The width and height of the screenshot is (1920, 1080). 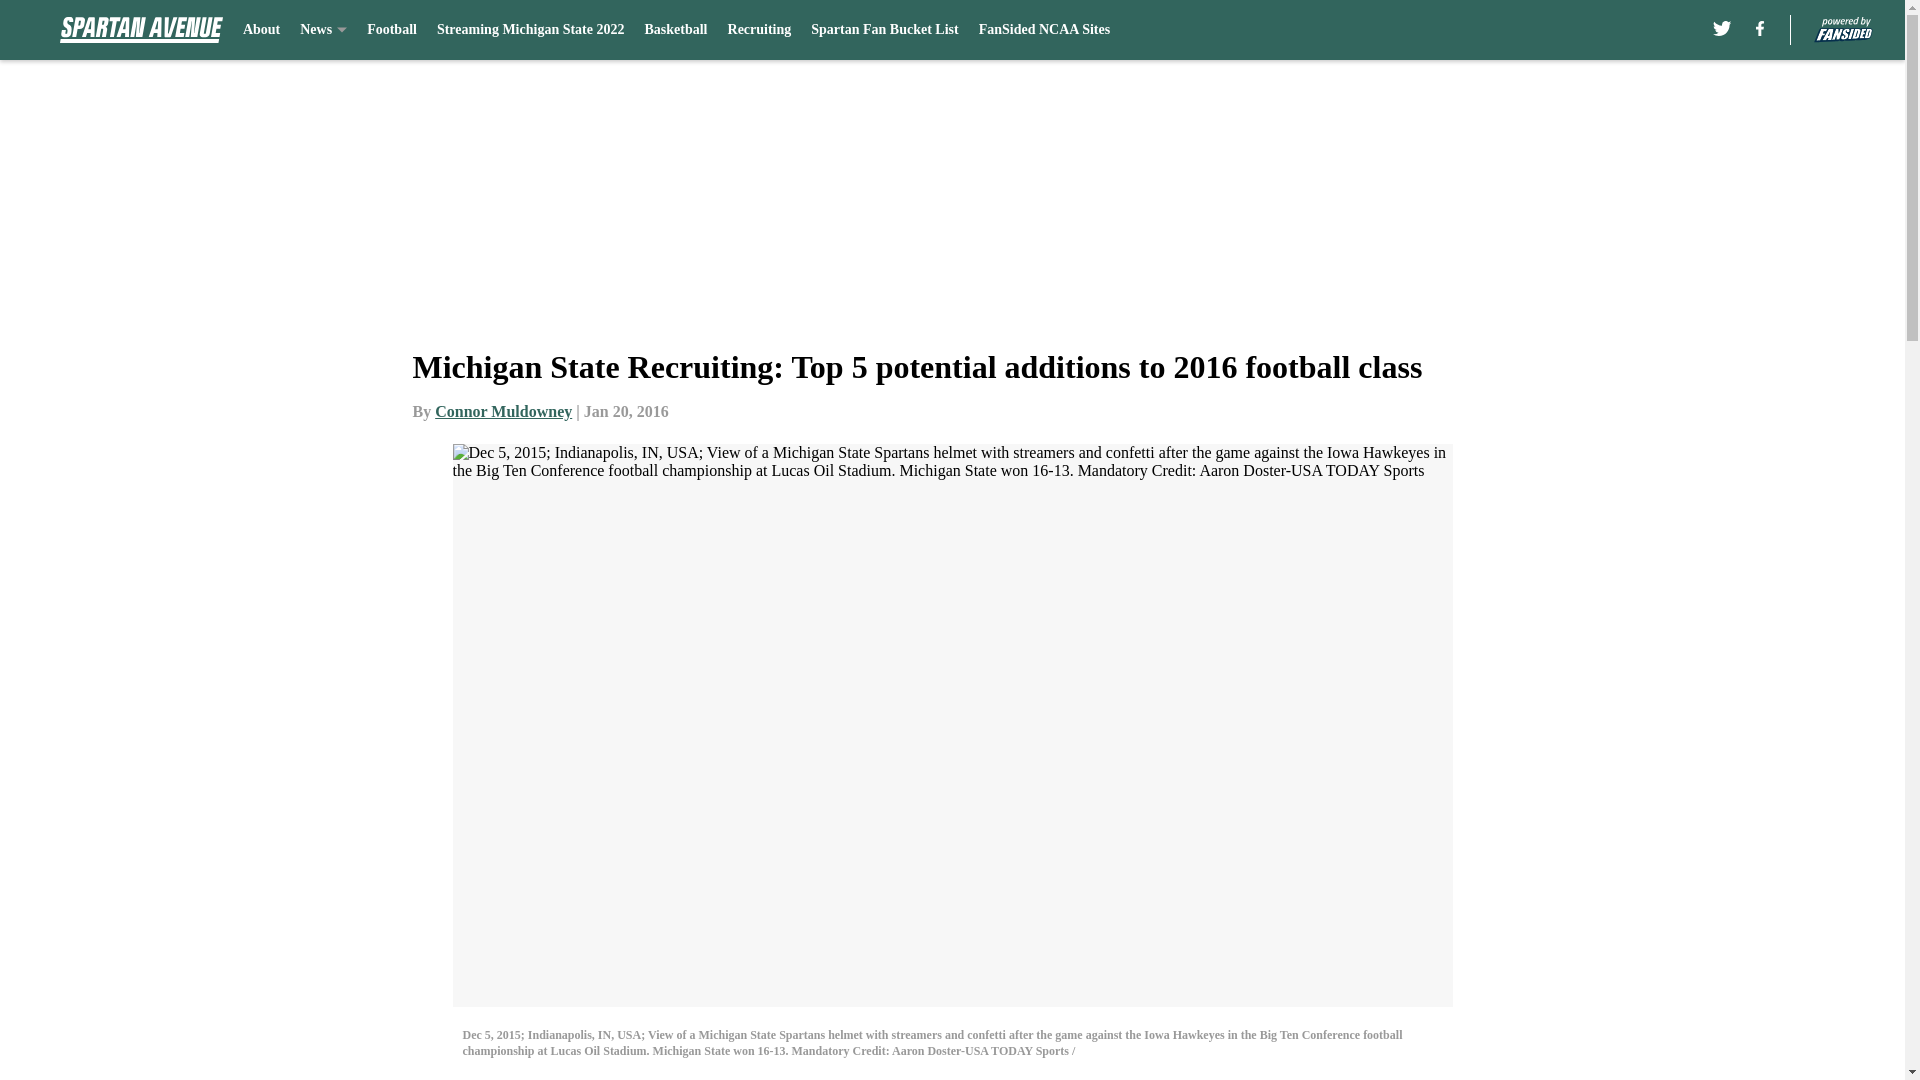 I want to click on Basketball, so click(x=674, y=30).